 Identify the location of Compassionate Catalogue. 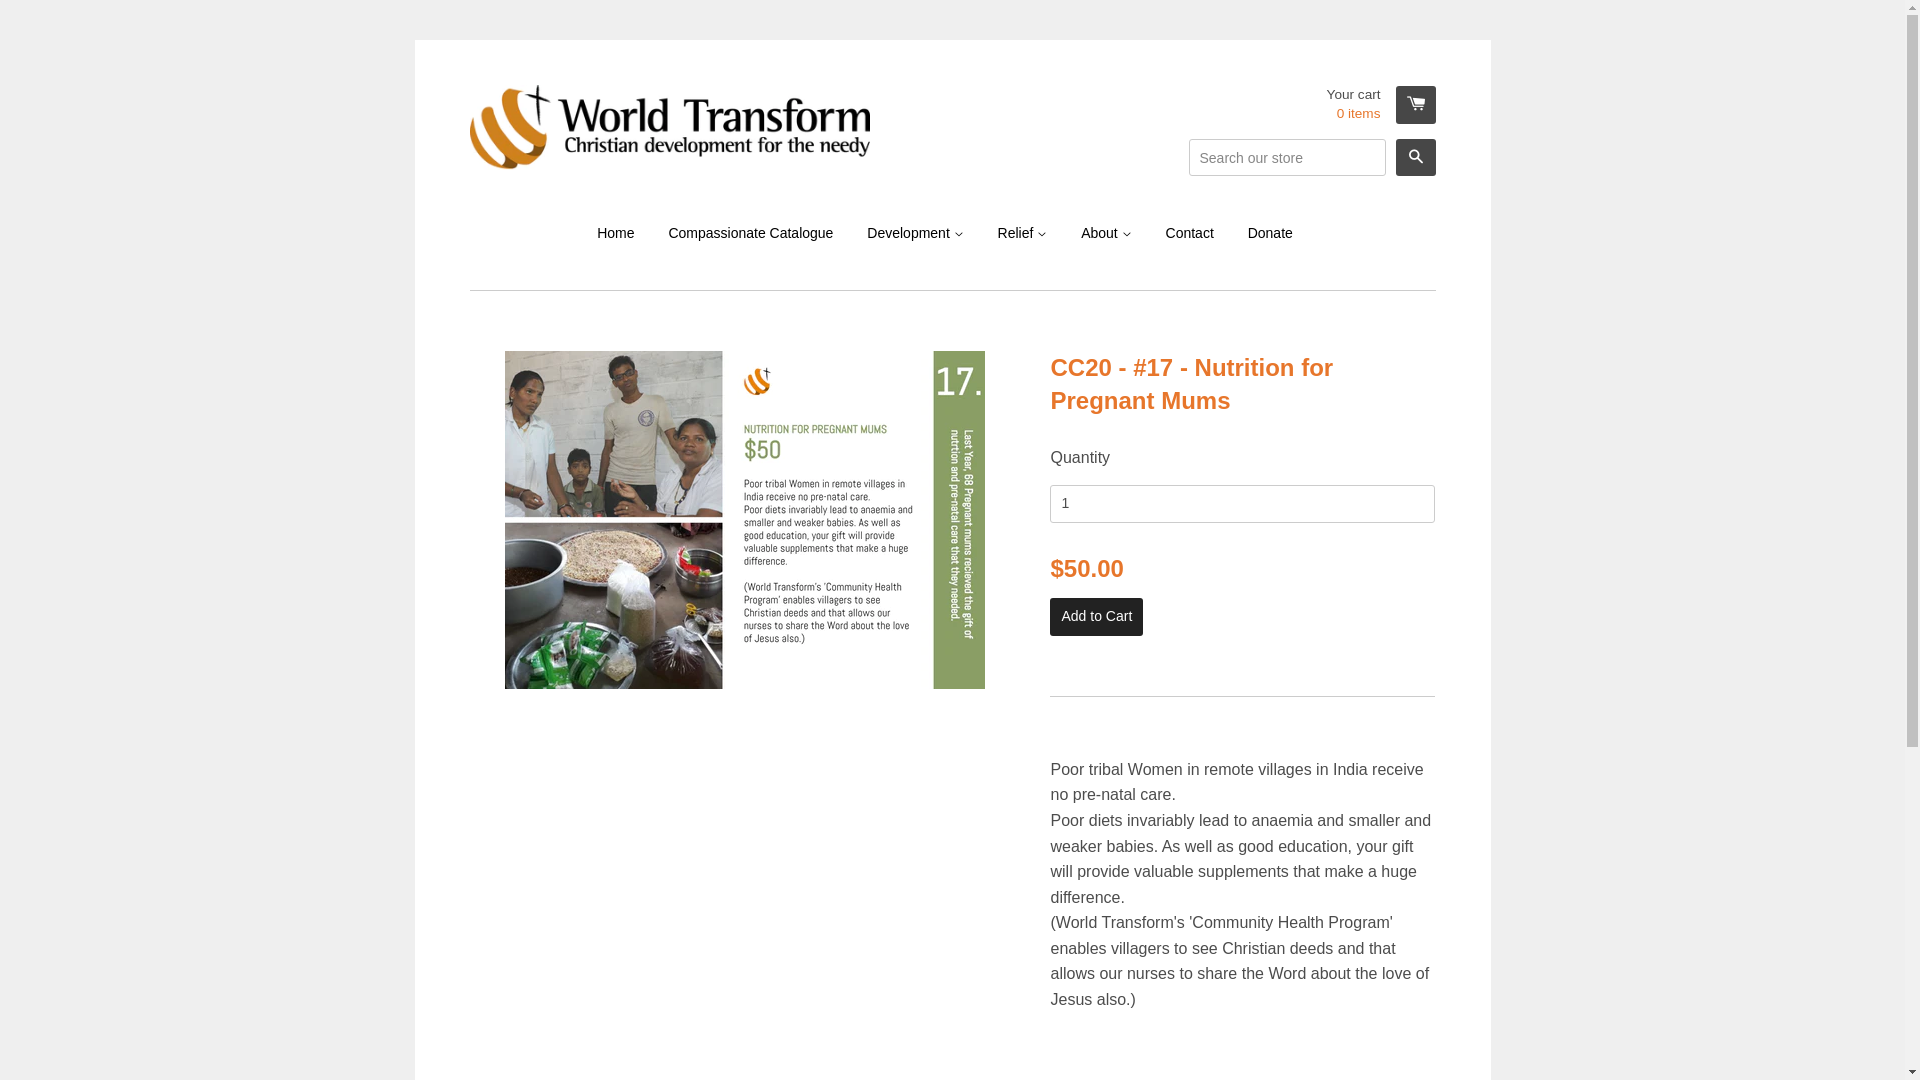
(750, 233).